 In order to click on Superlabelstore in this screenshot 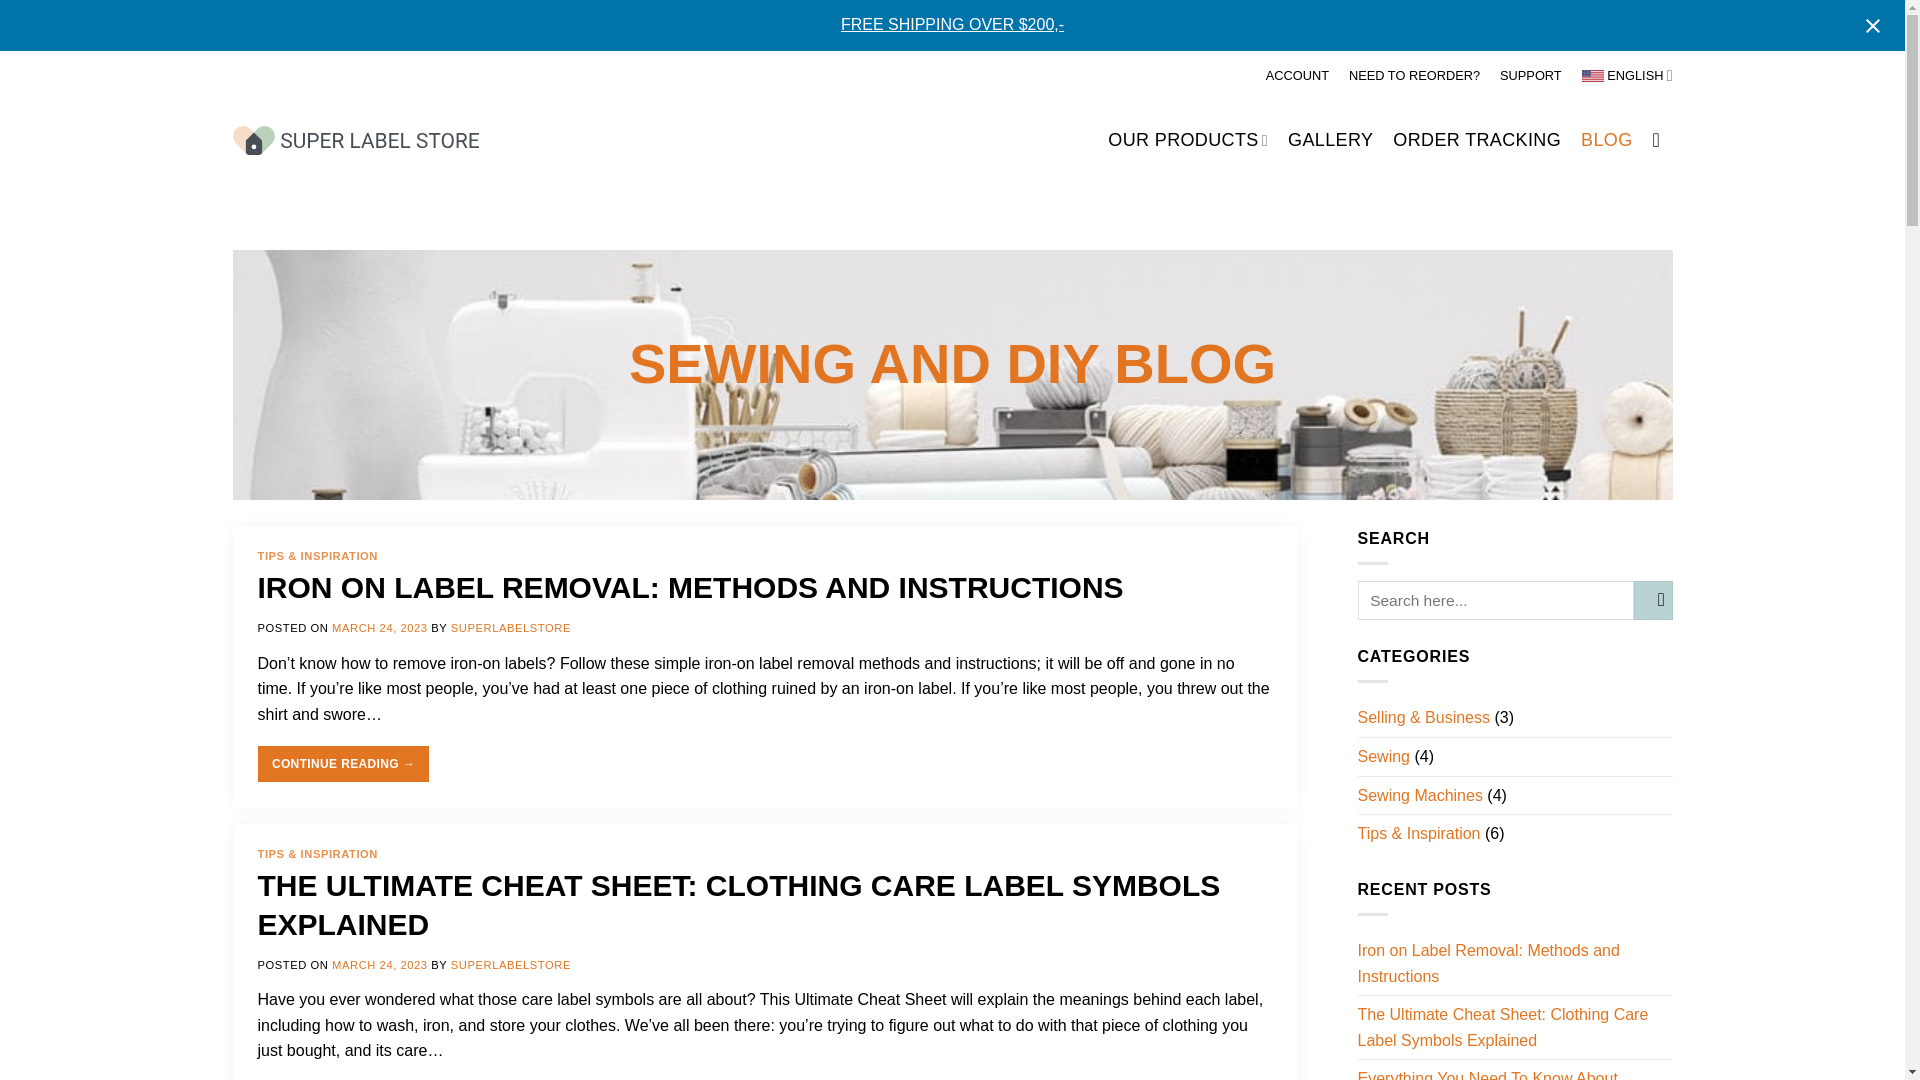, I will do `click(355, 140)`.